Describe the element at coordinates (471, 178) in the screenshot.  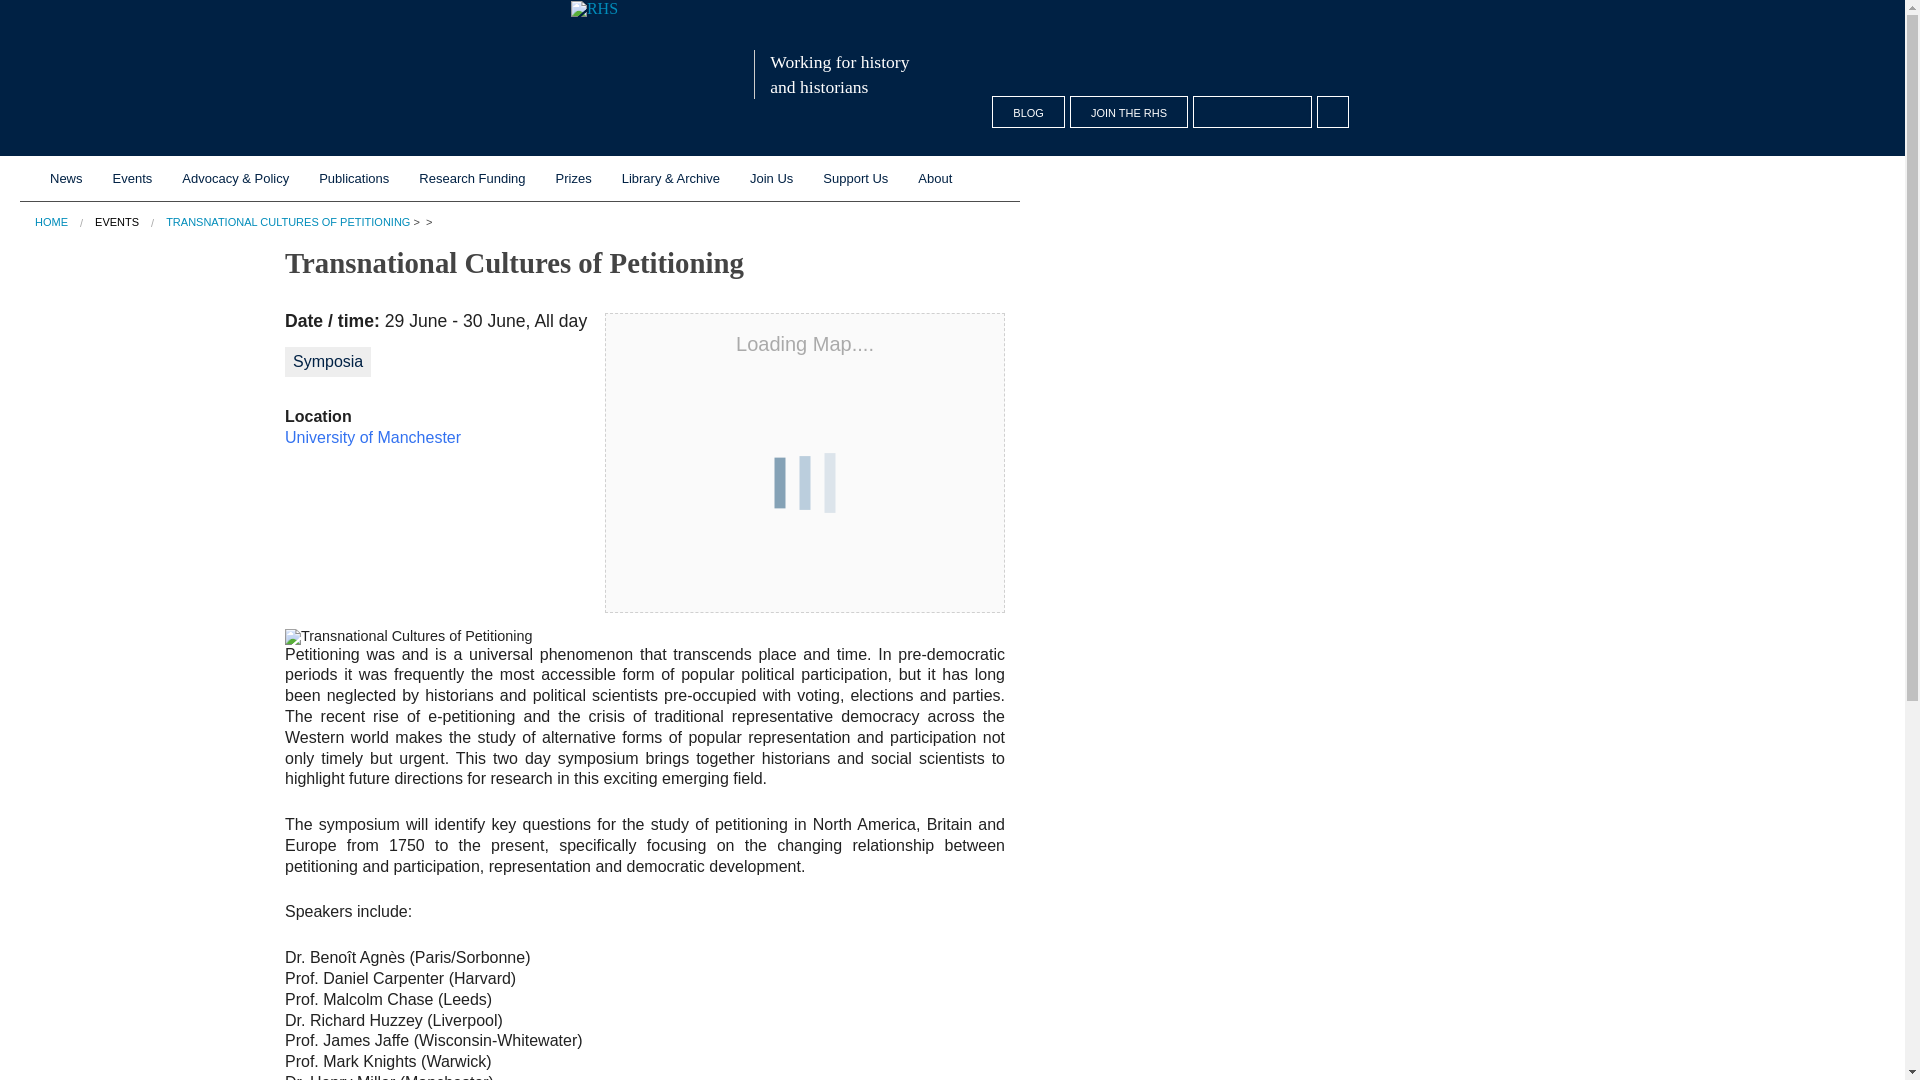
I see `Research Funding` at that location.